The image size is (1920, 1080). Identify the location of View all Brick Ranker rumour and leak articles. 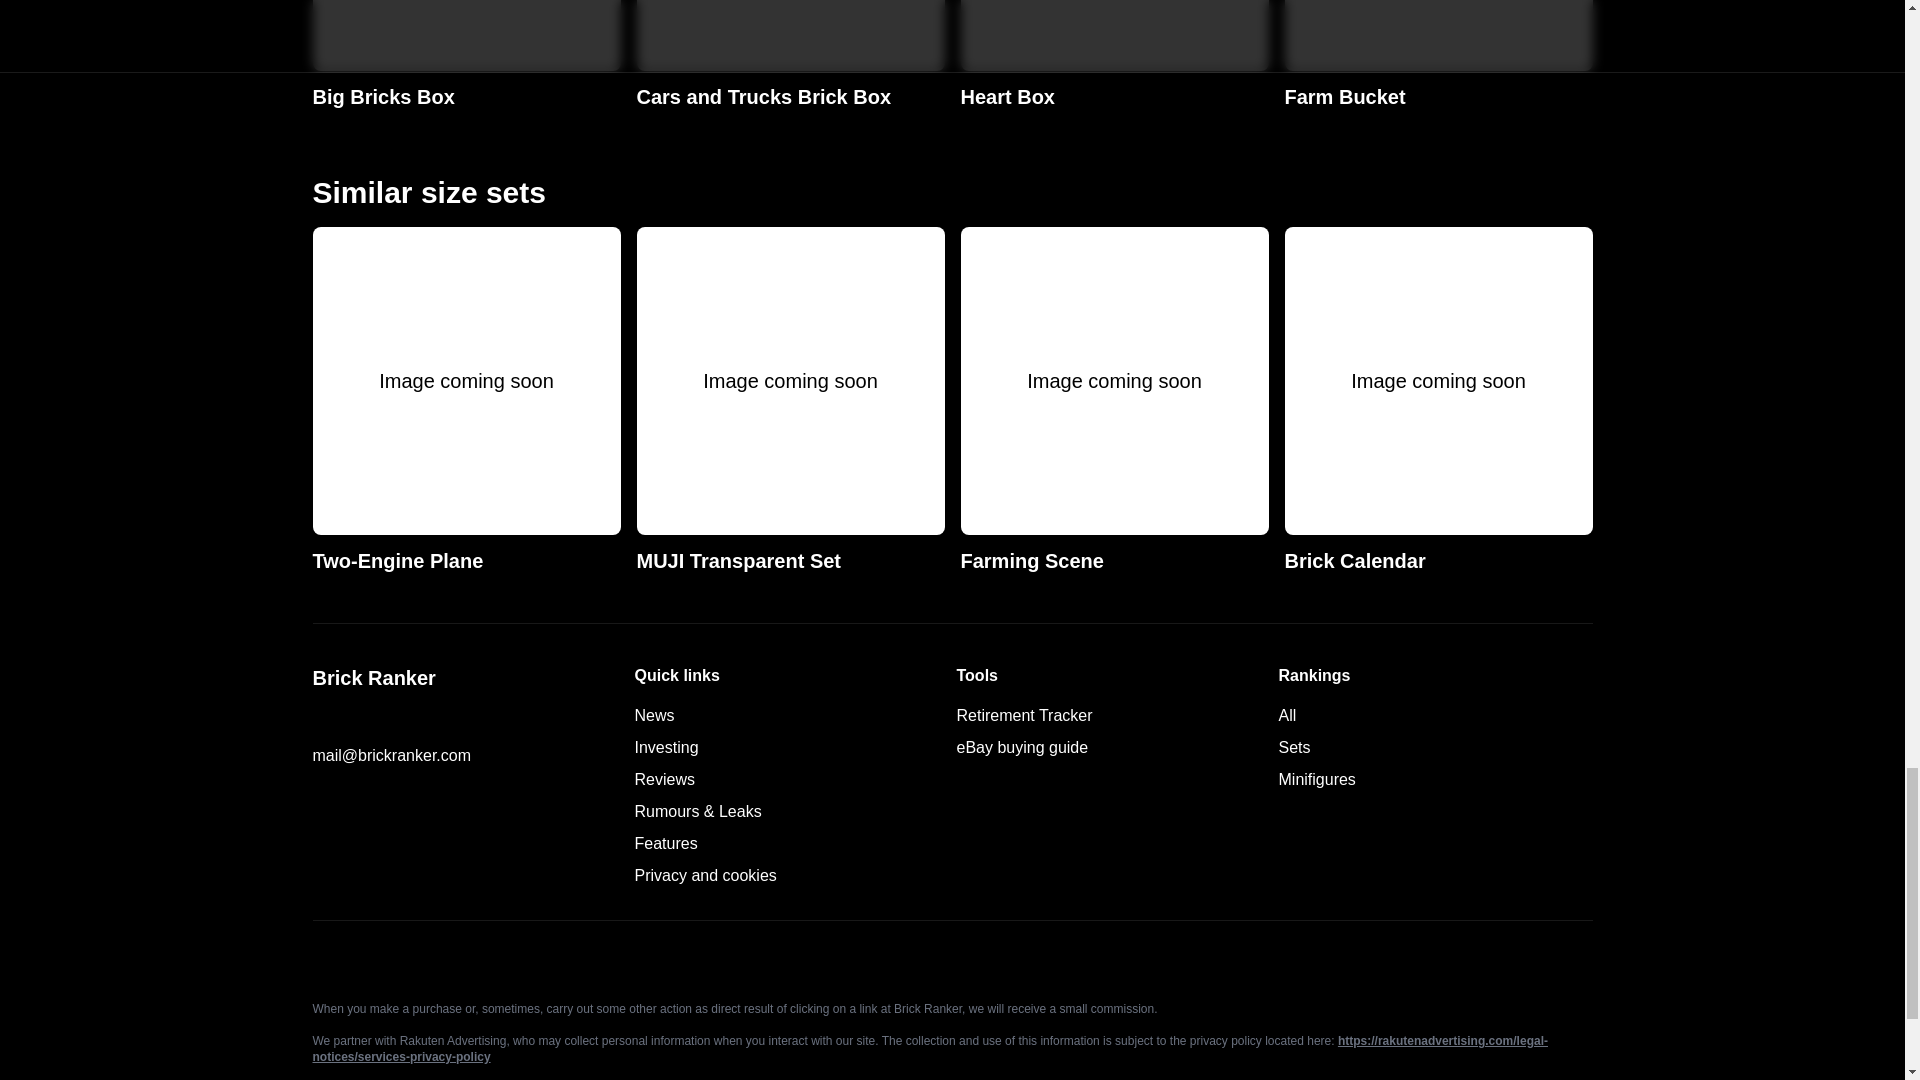
(468, 678).